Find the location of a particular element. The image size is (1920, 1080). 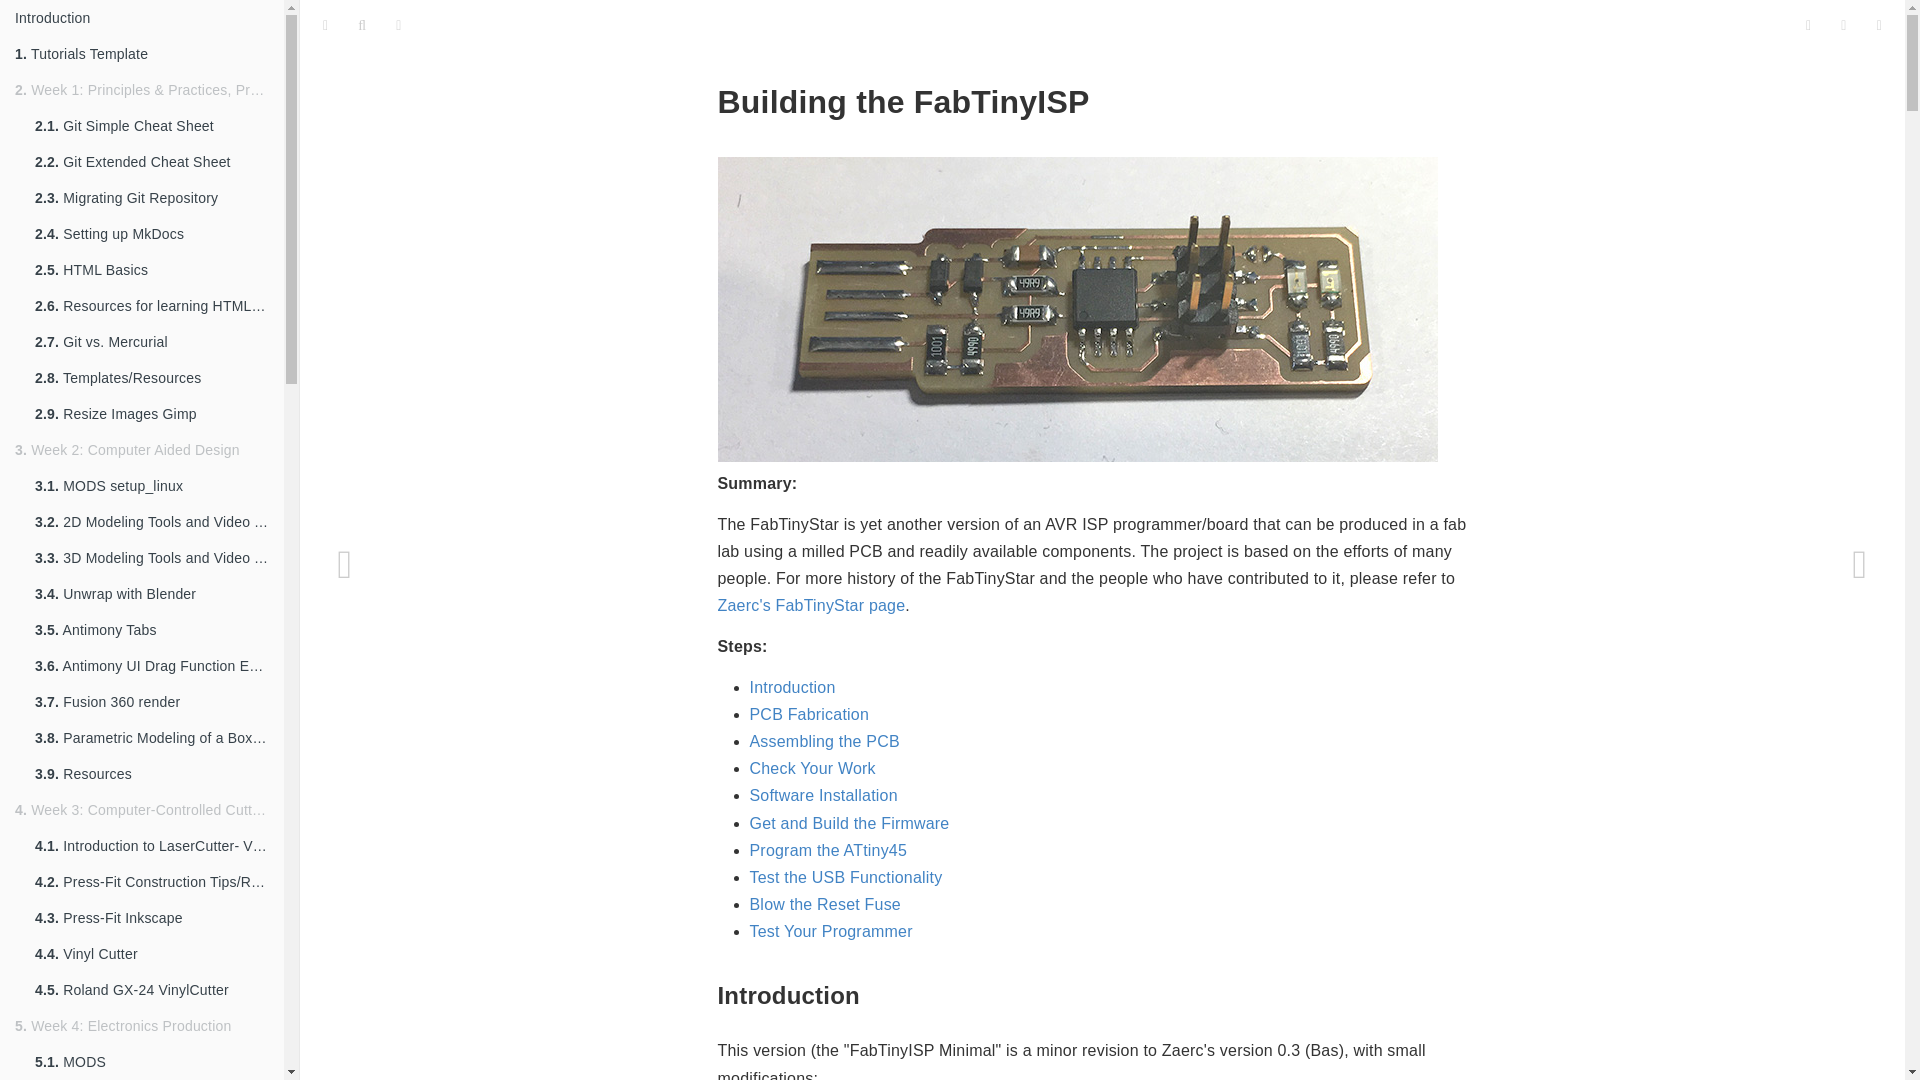

1. Tutorials Template is located at coordinates (142, 54).